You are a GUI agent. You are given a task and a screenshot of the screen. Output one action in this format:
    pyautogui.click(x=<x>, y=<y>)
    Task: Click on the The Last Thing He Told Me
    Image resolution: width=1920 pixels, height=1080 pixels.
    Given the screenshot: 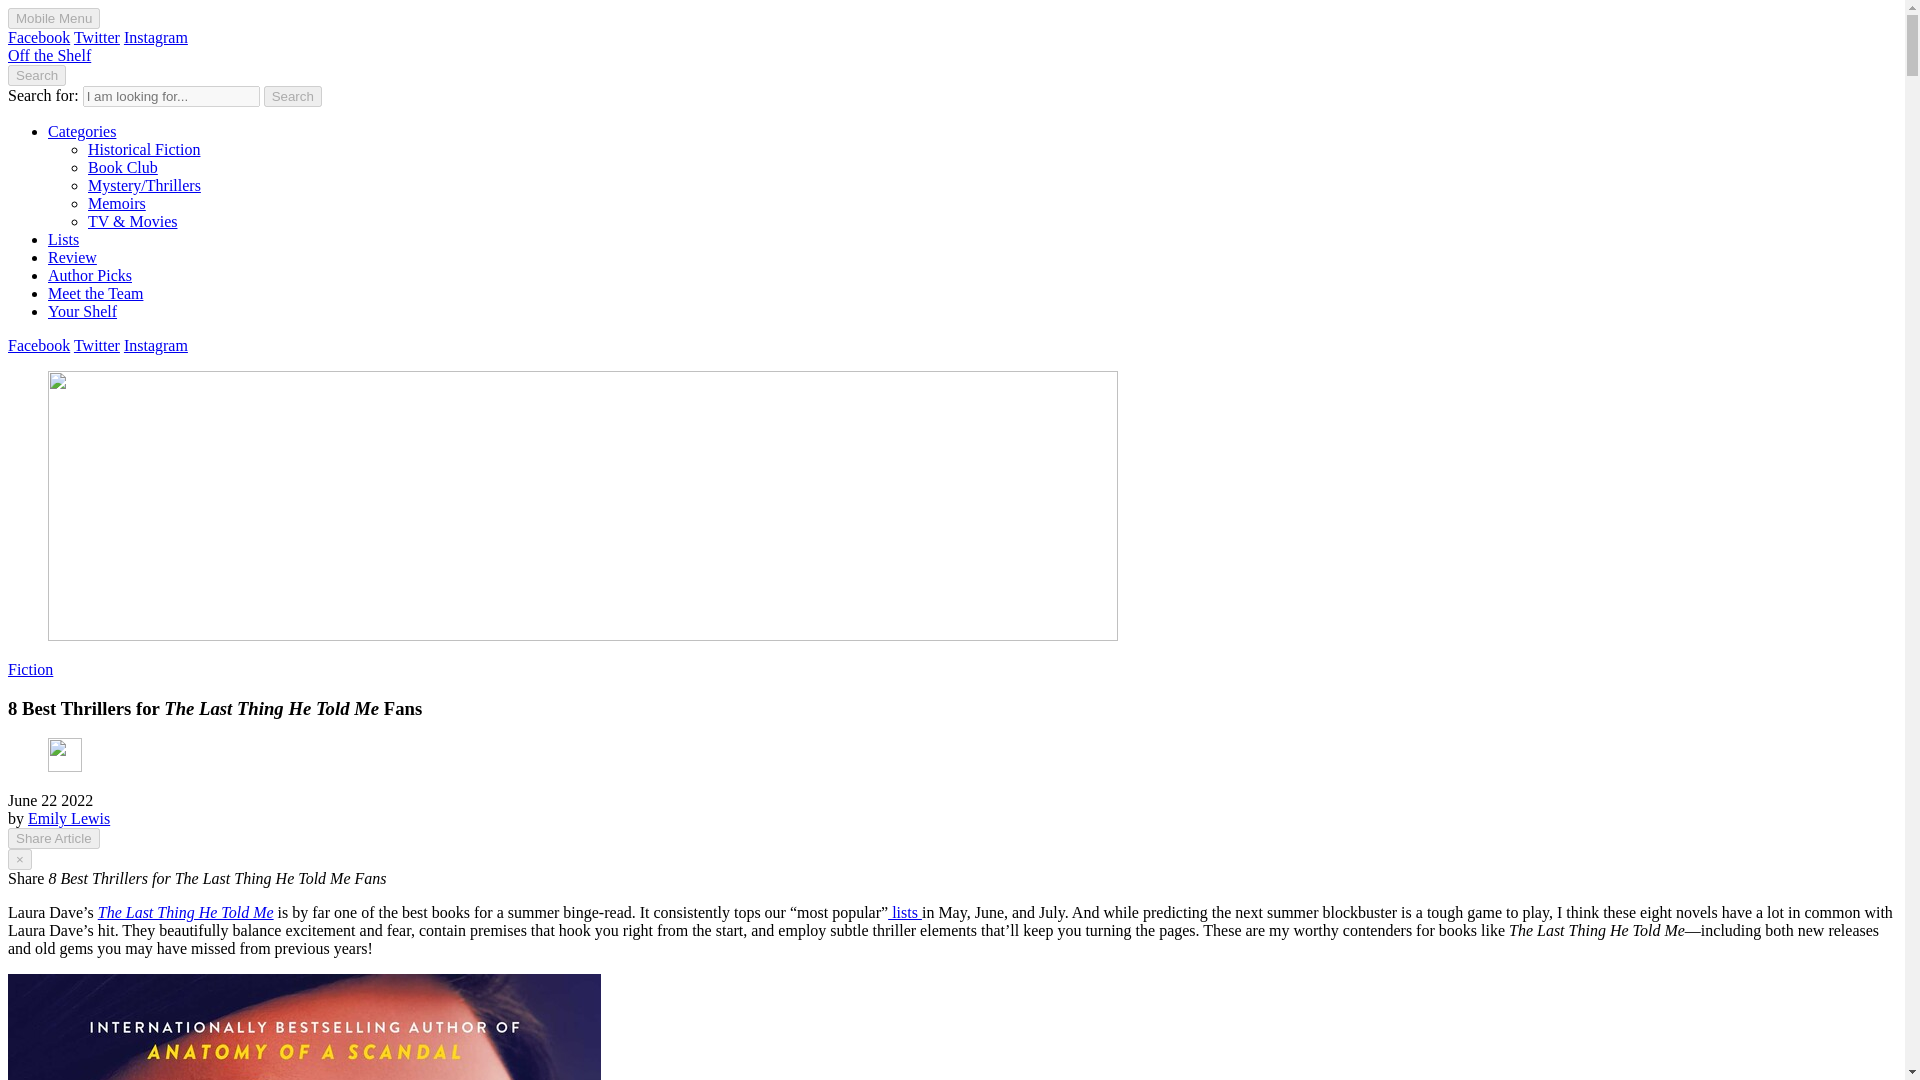 What is the action you would take?
    pyautogui.click(x=186, y=912)
    